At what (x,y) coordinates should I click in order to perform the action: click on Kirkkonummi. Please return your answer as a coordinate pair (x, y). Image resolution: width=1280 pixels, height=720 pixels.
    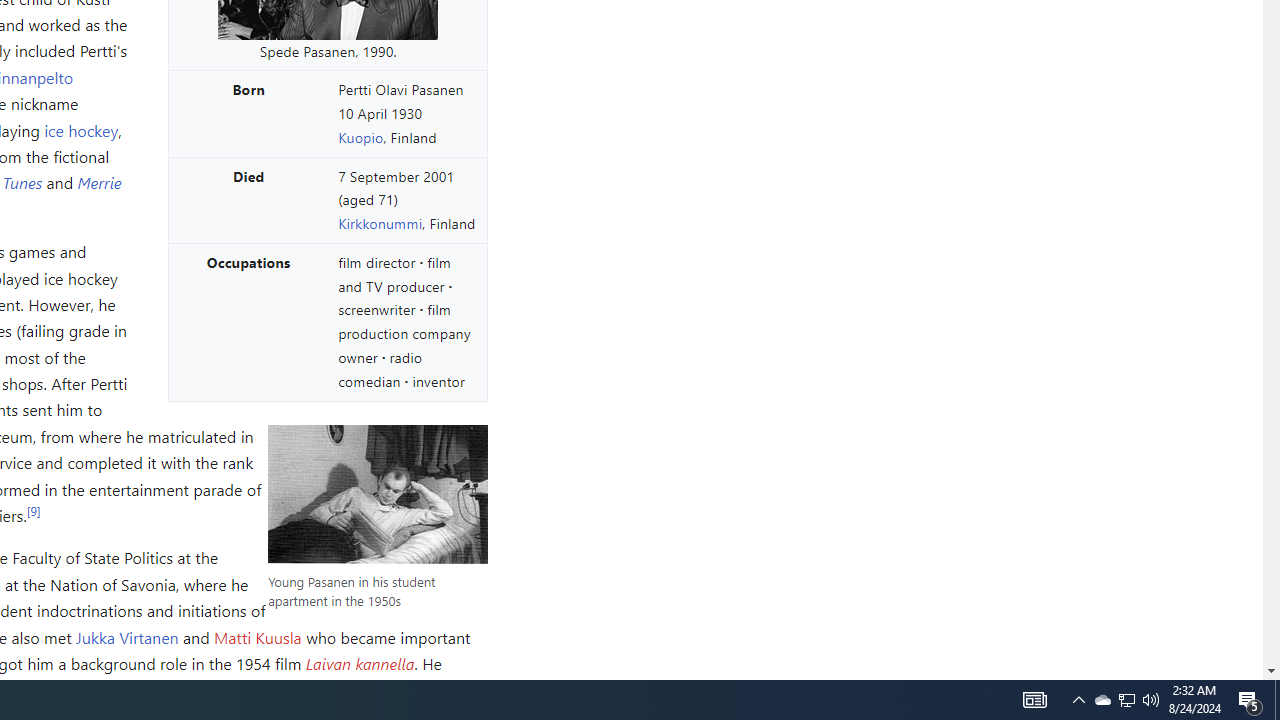
    Looking at the image, I should click on (380, 224).